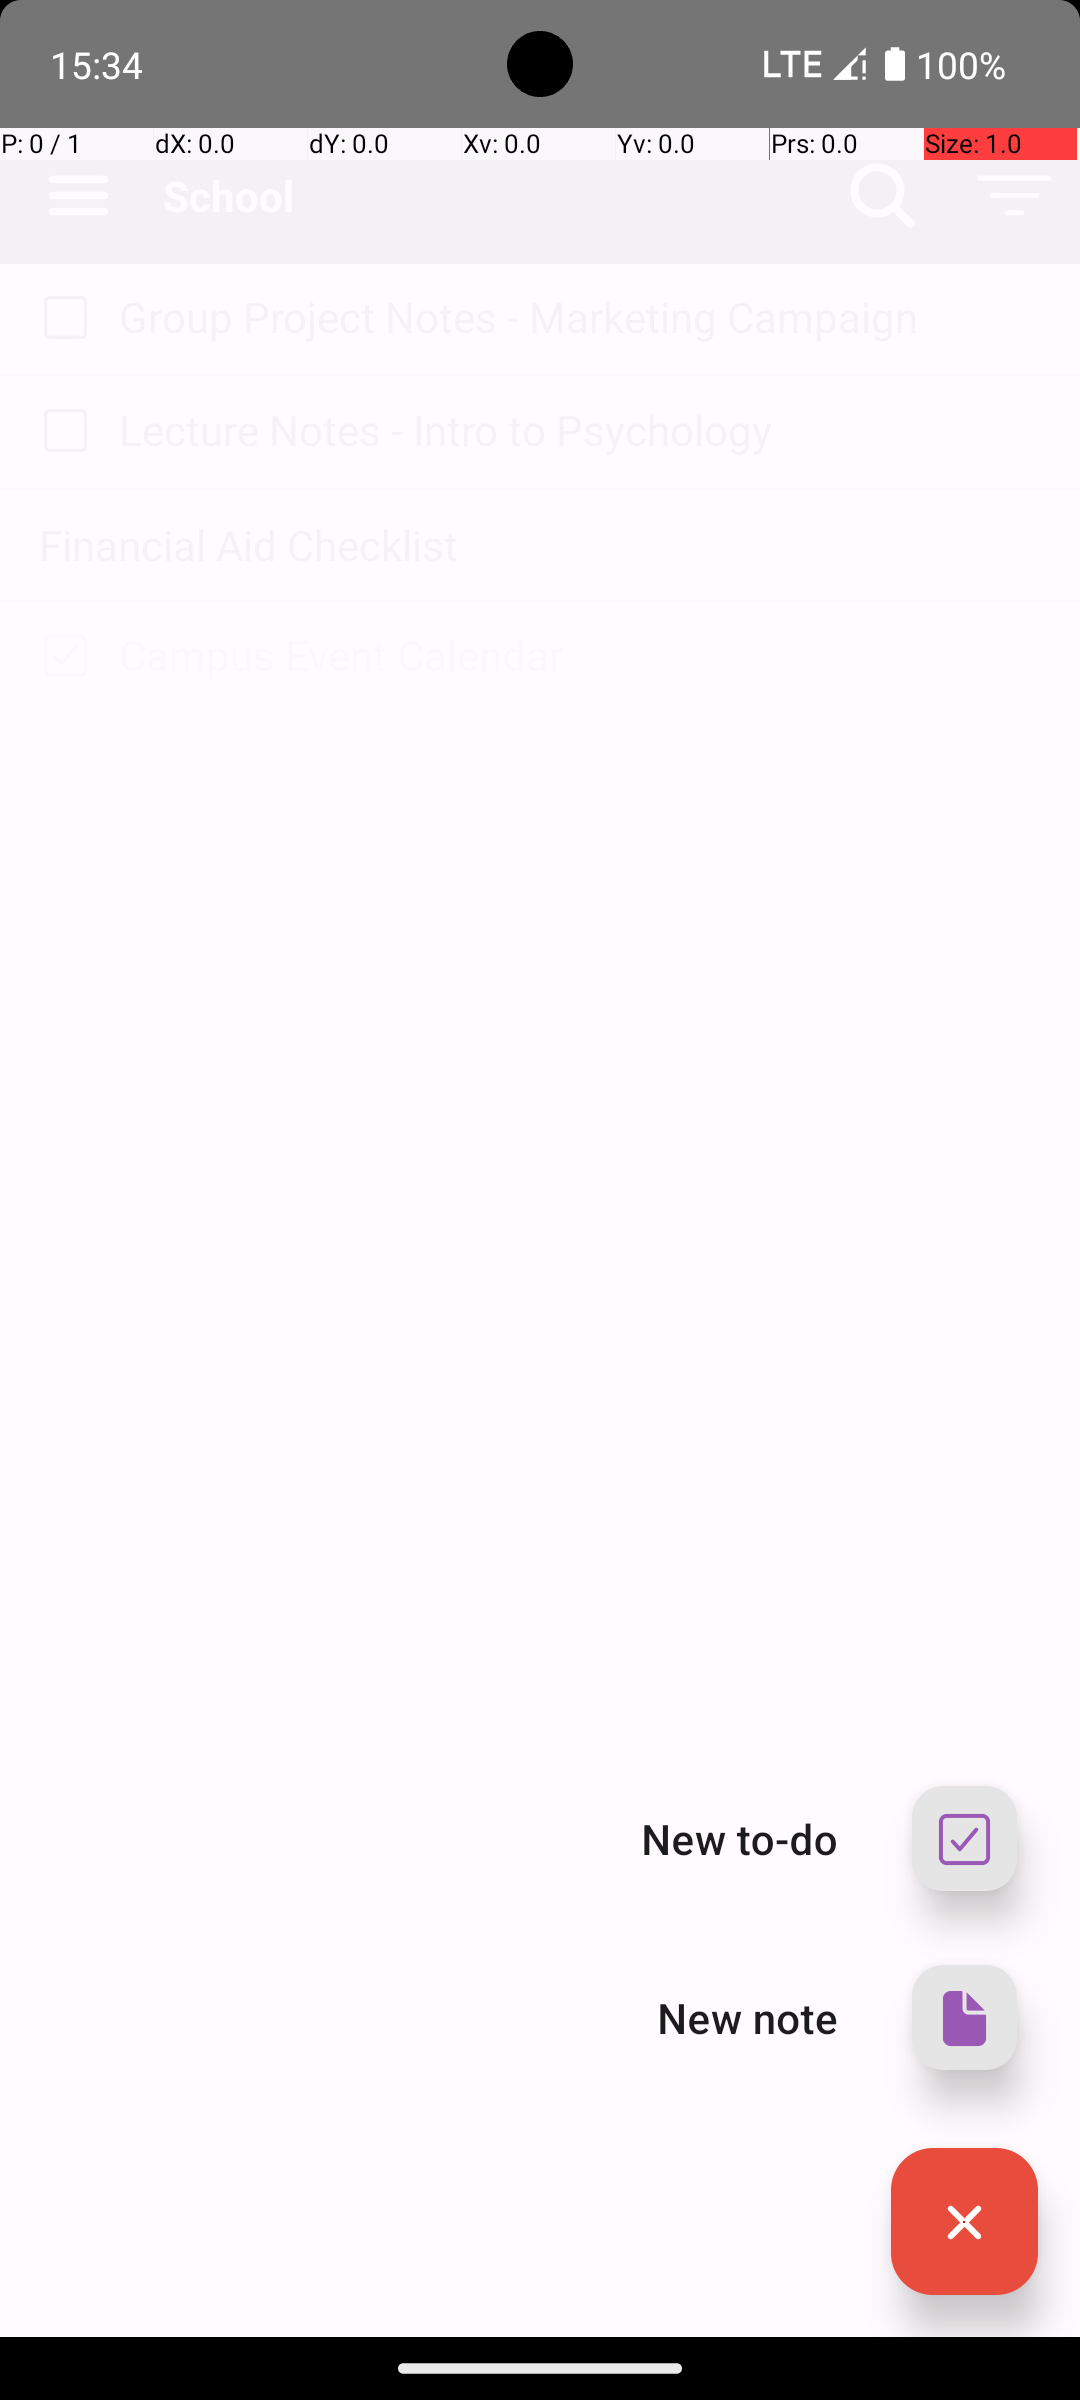  What do you see at coordinates (540, 544) in the screenshot?
I see `Financial Aid Checklist` at bounding box center [540, 544].